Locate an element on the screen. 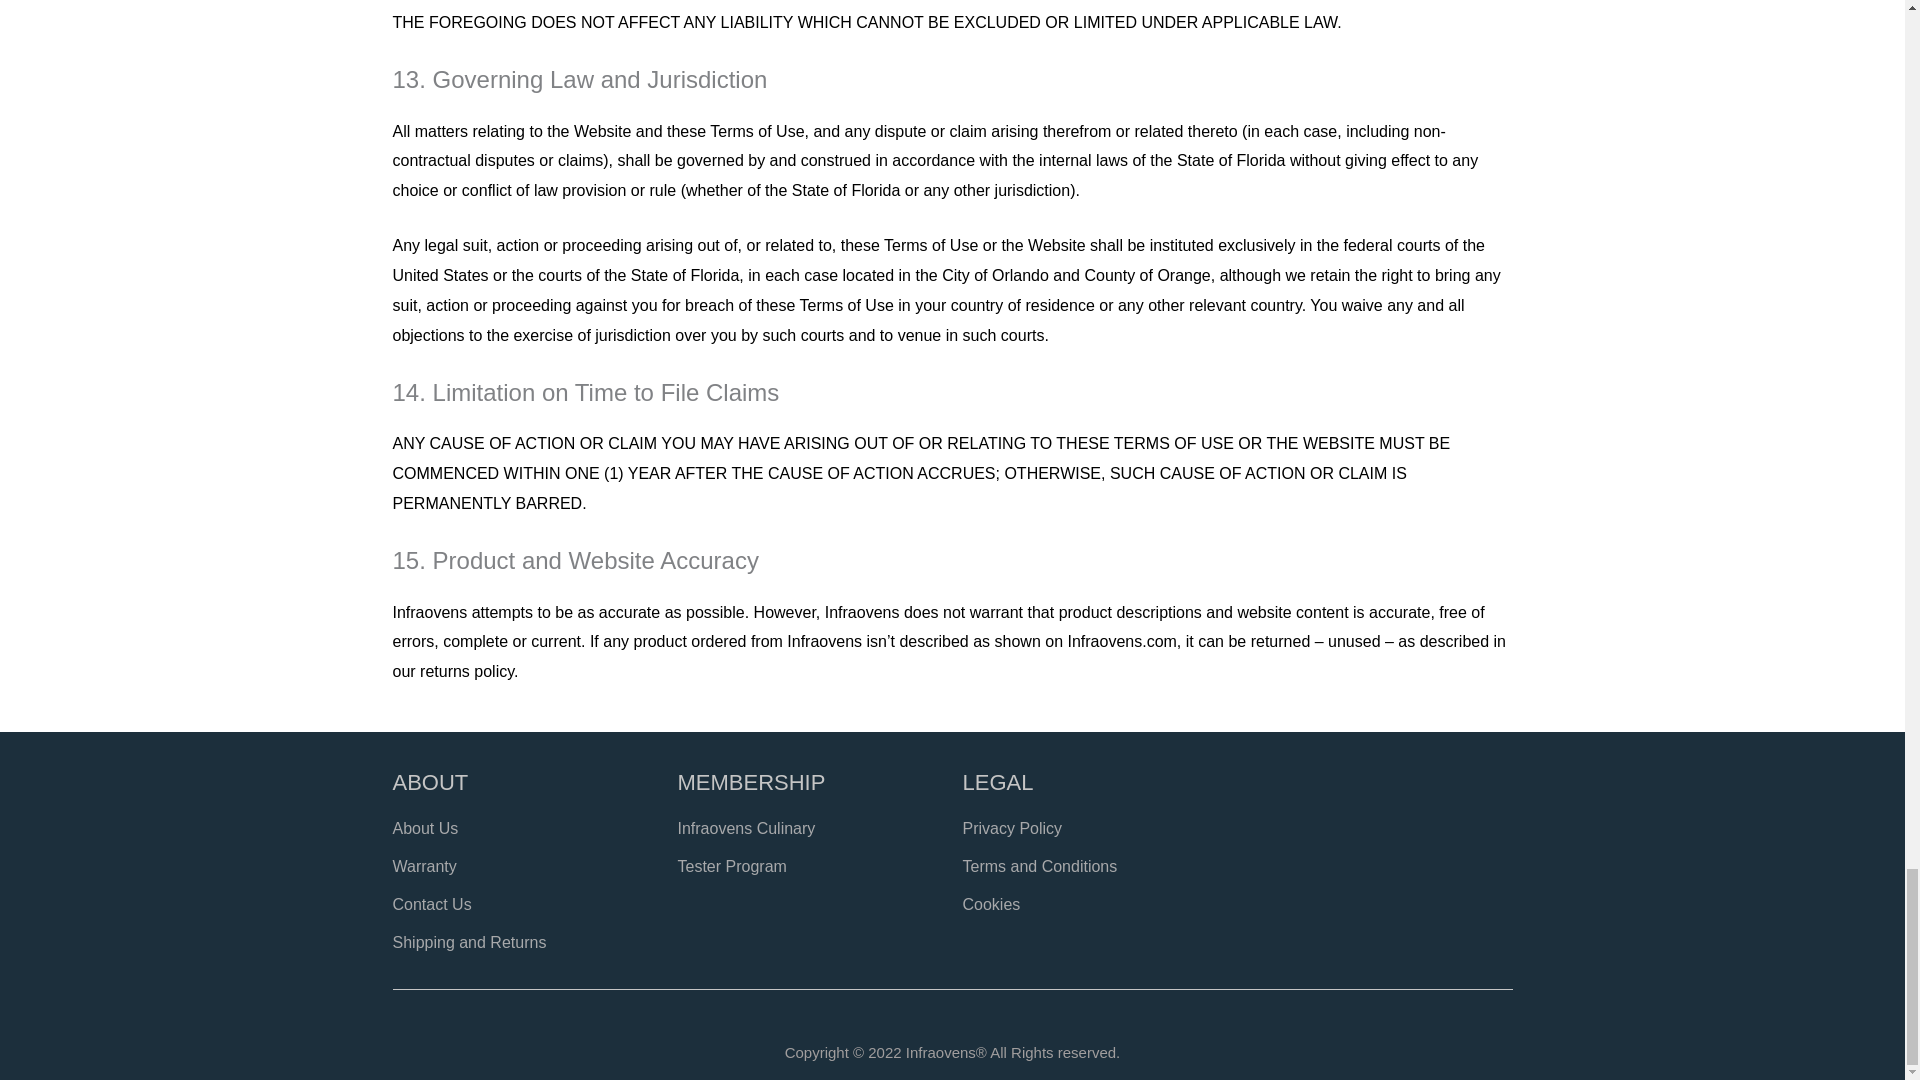 This screenshot has height=1080, width=1920. About Us is located at coordinates (524, 828).